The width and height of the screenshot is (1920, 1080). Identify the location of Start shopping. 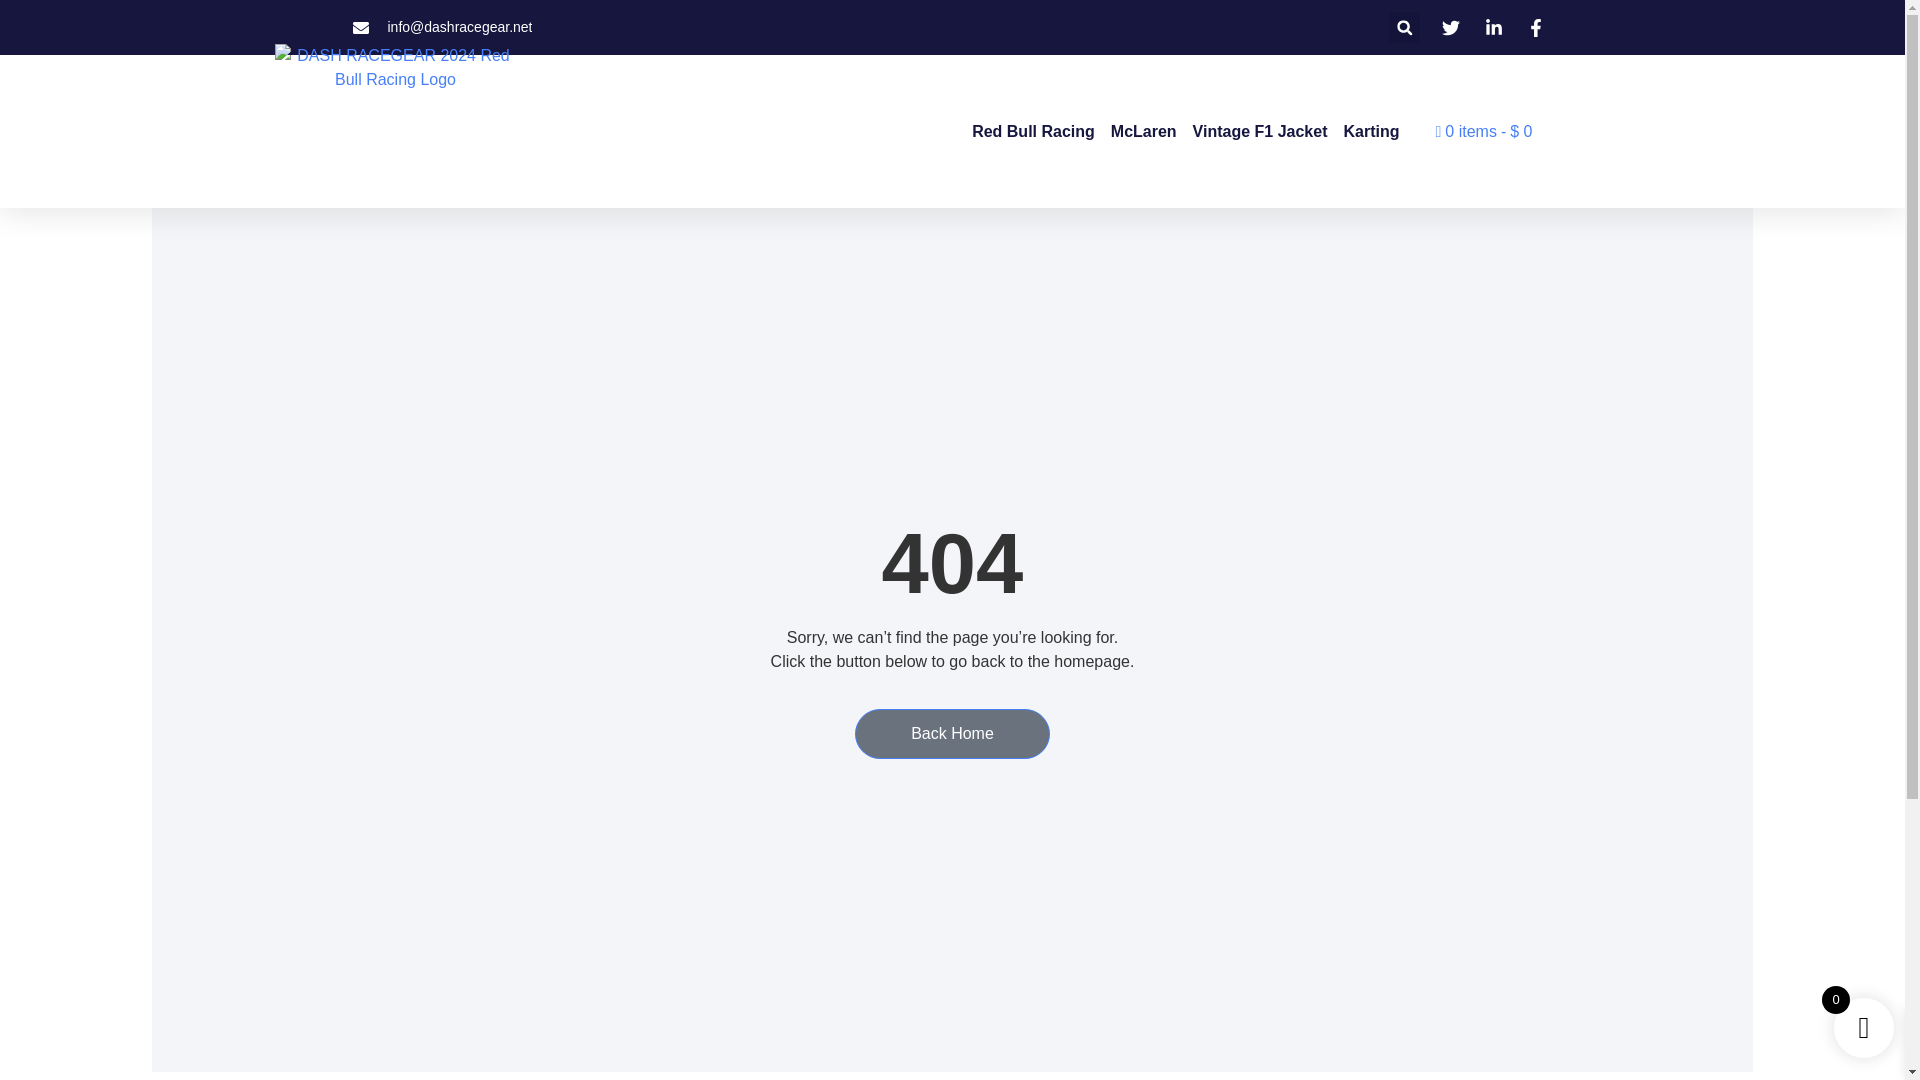
(1484, 131).